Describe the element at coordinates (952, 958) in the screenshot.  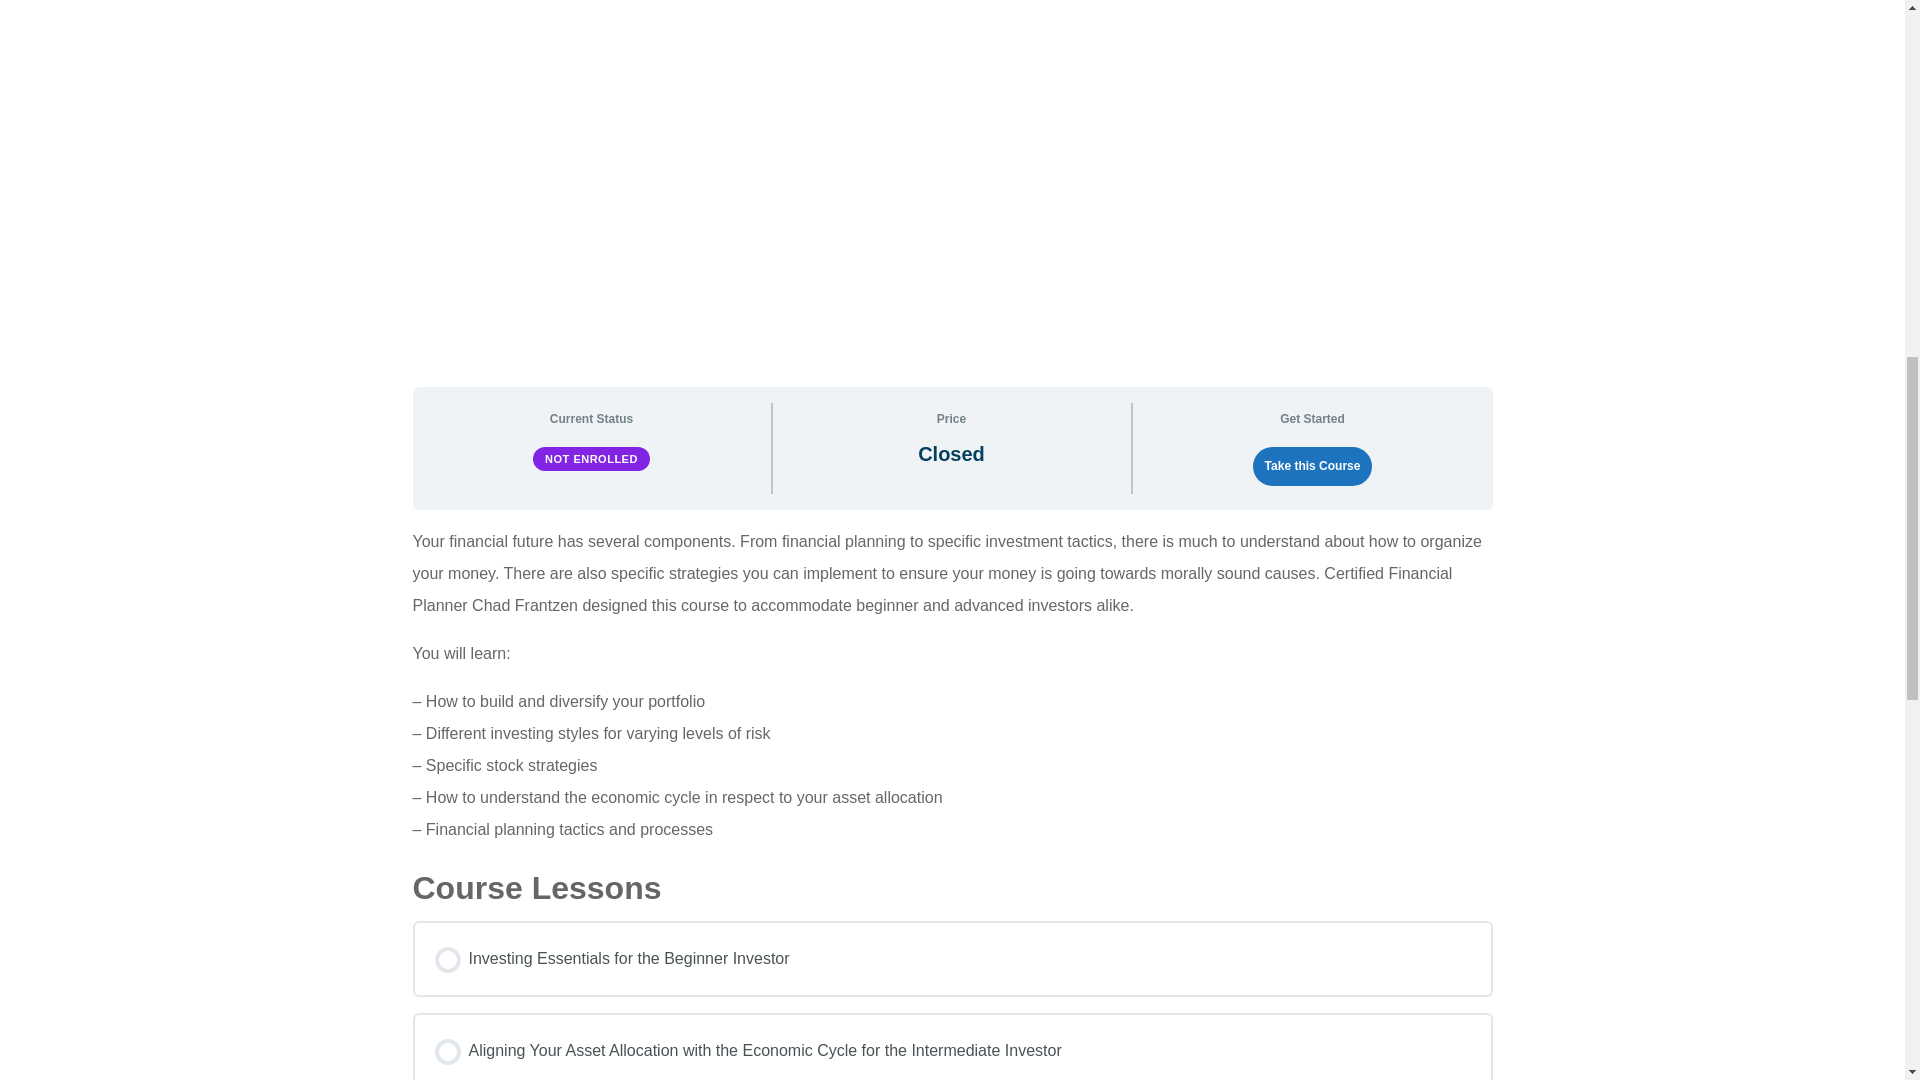
I see `Investing Essentials for the Beginner Investor` at that location.